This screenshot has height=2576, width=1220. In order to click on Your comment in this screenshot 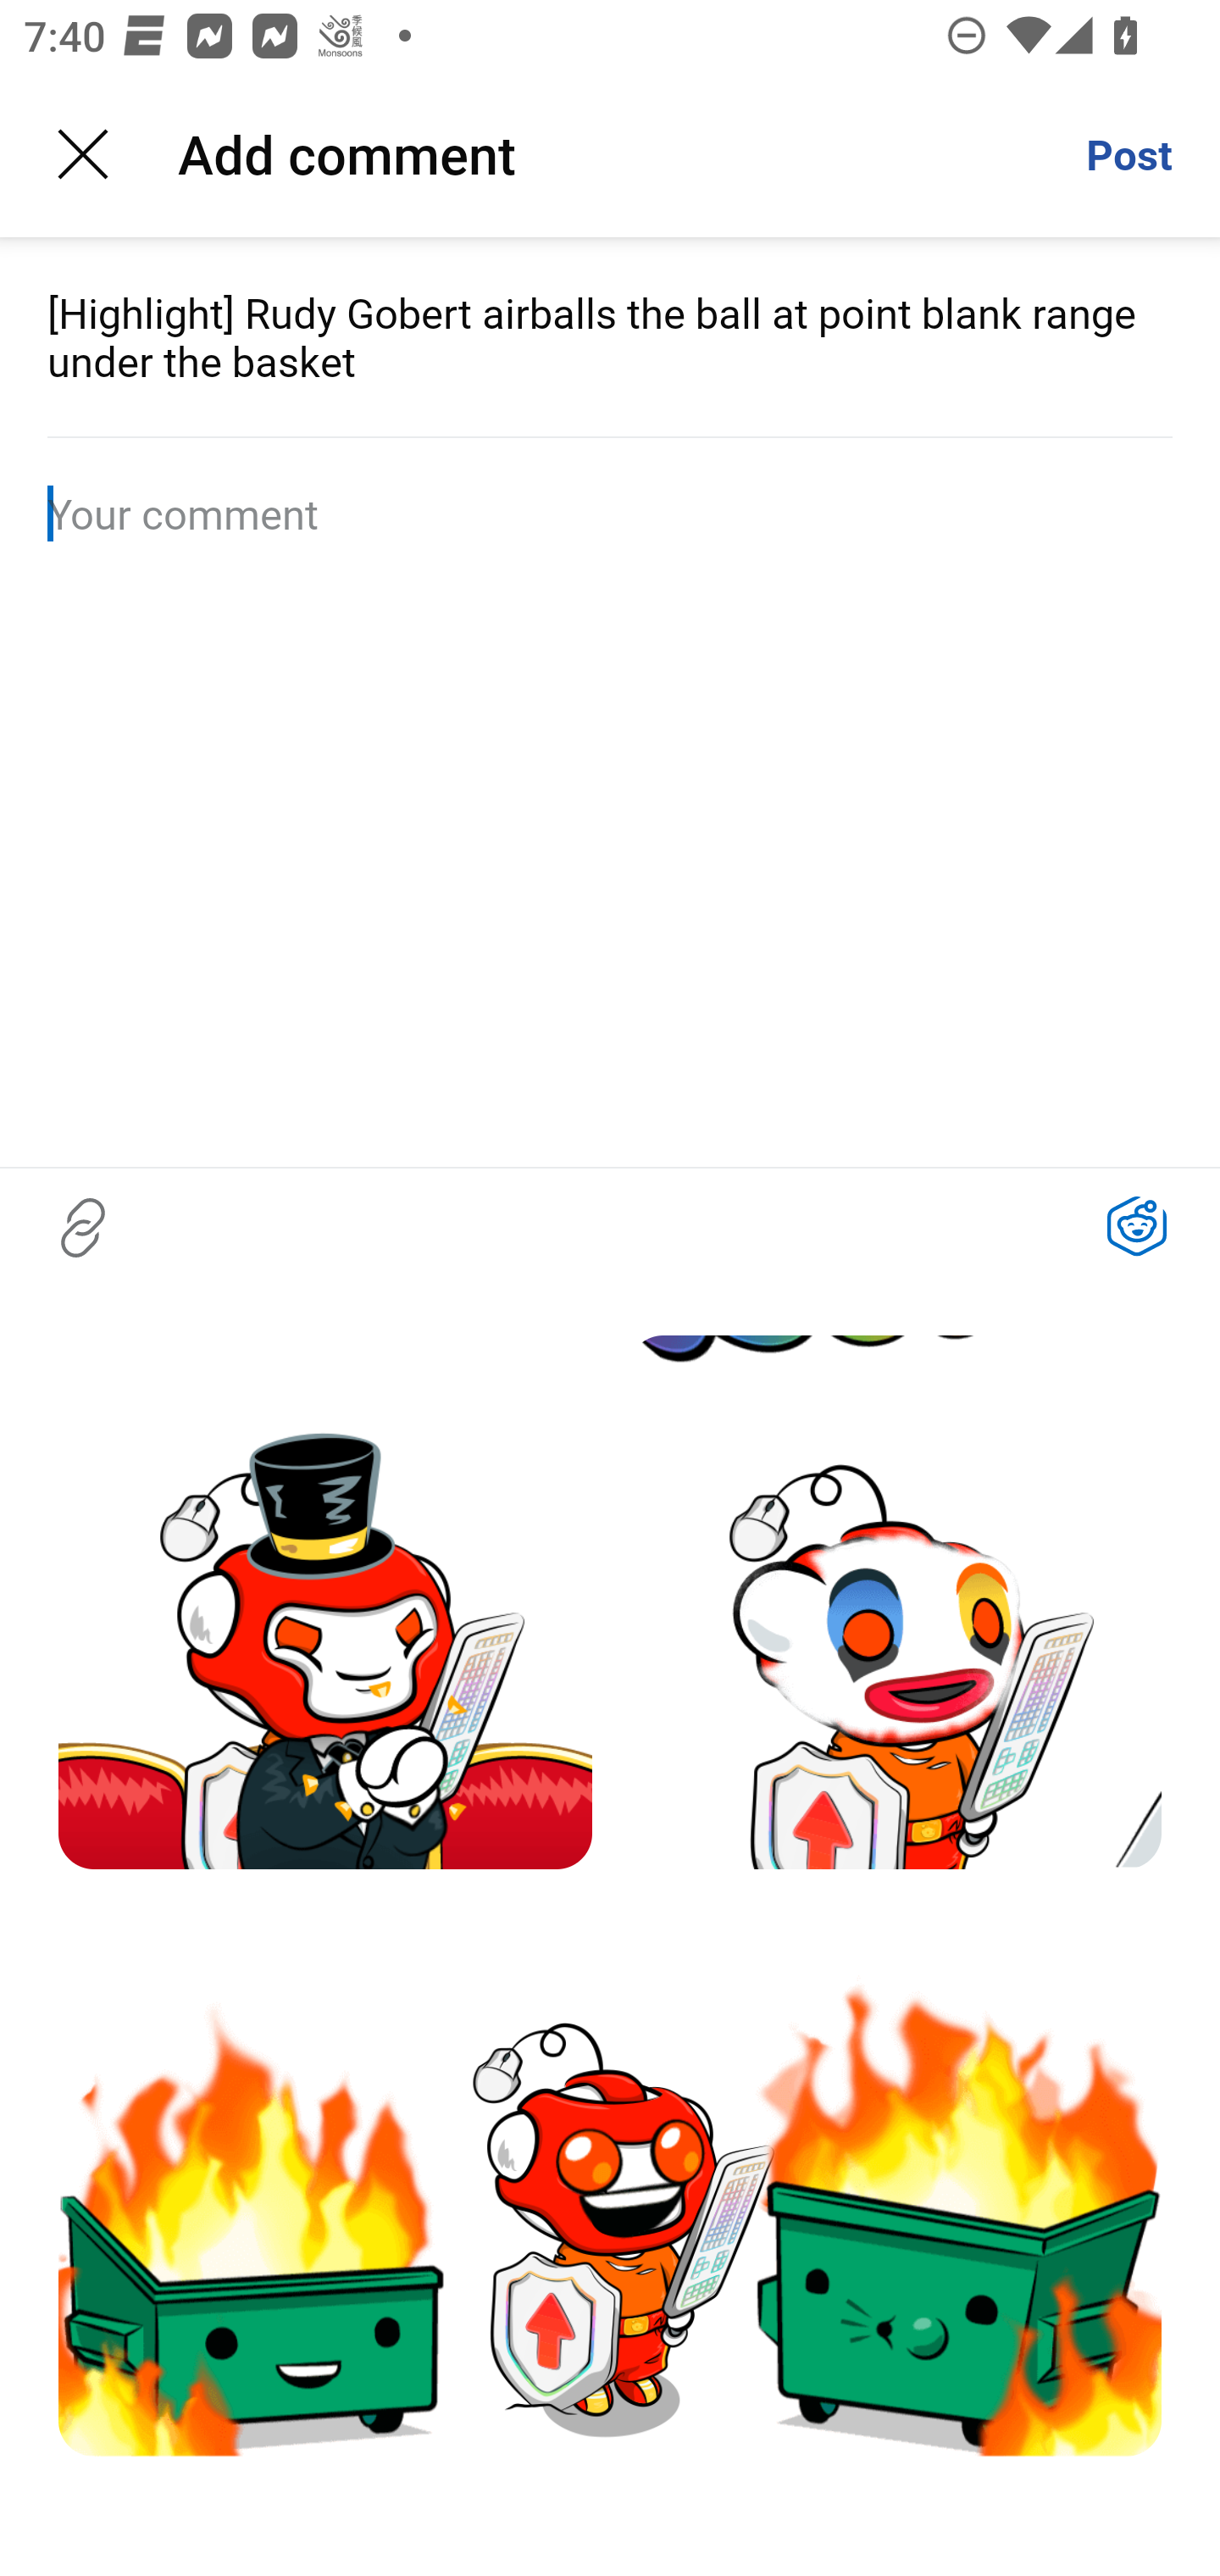, I will do `click(610, 514)`.